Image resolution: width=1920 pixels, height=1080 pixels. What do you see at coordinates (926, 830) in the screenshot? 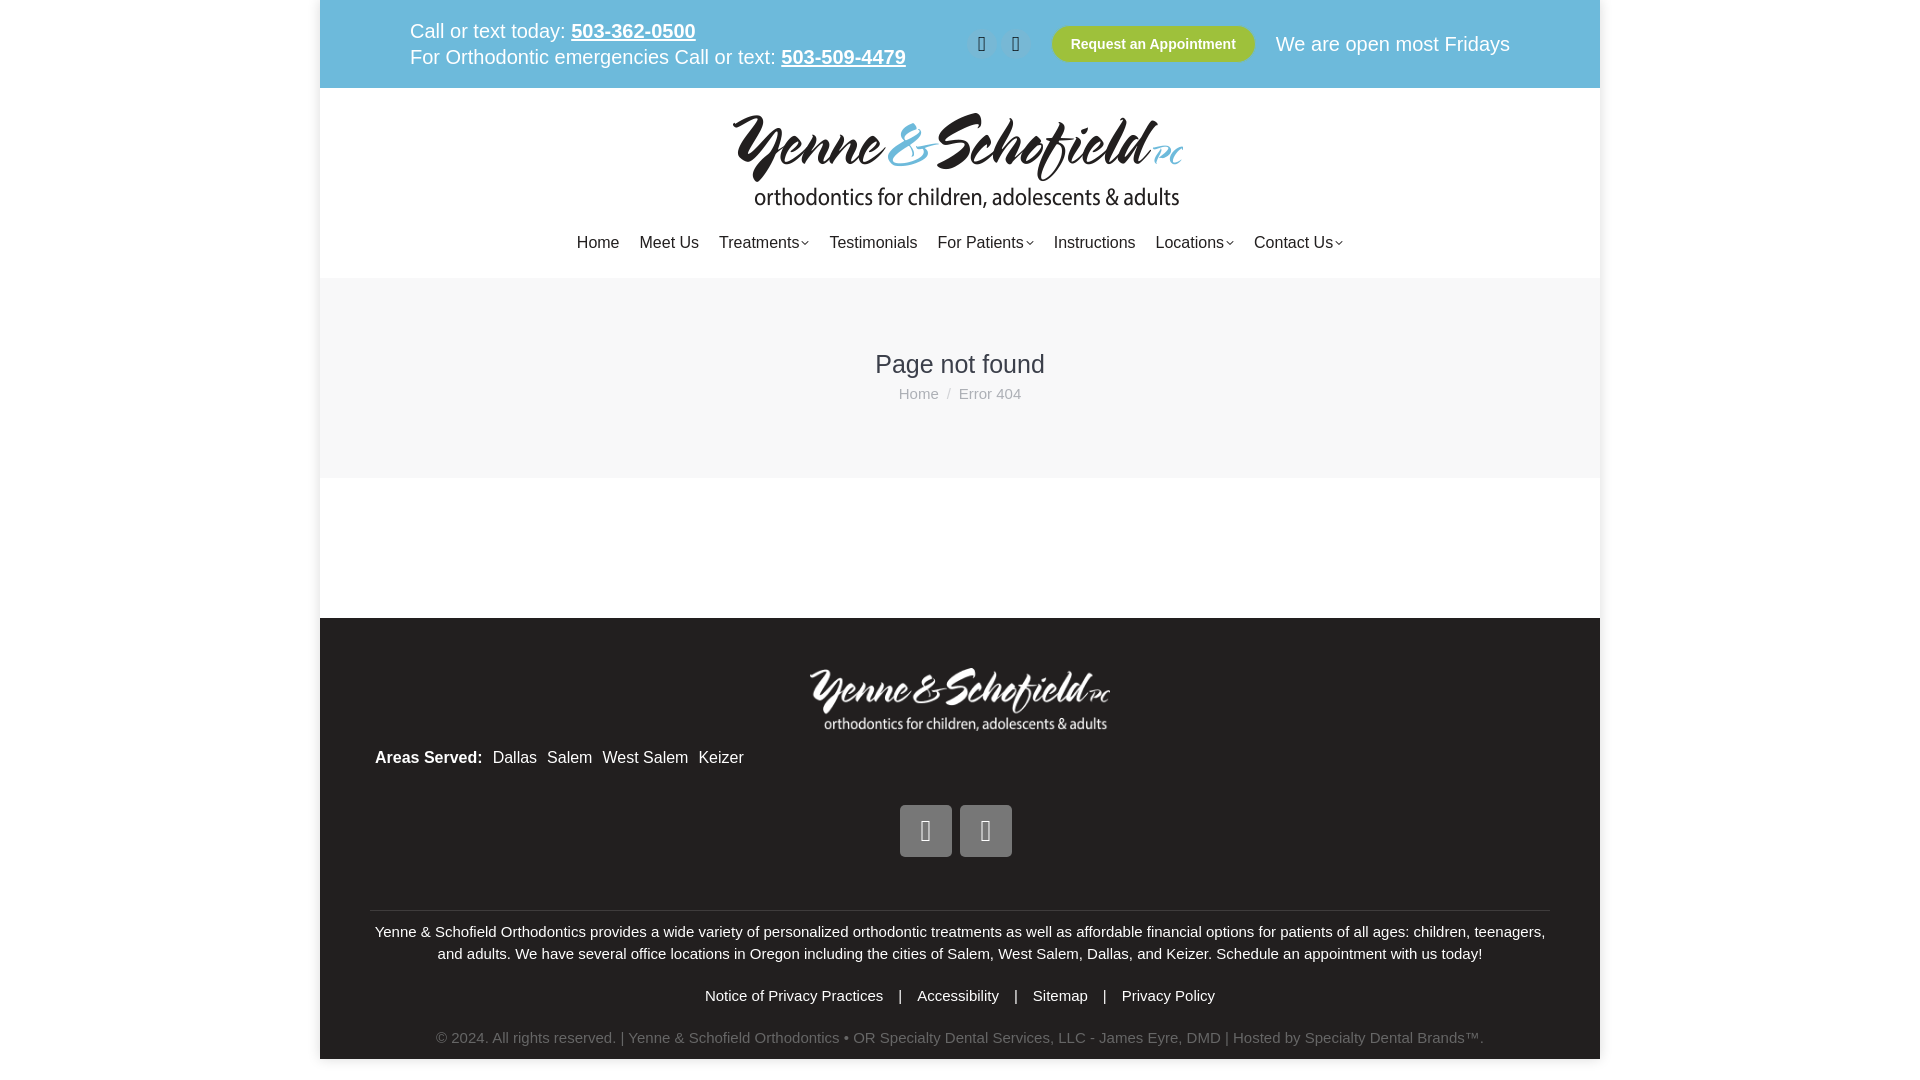
I see `Facebook` at bounding box center [926, 830].